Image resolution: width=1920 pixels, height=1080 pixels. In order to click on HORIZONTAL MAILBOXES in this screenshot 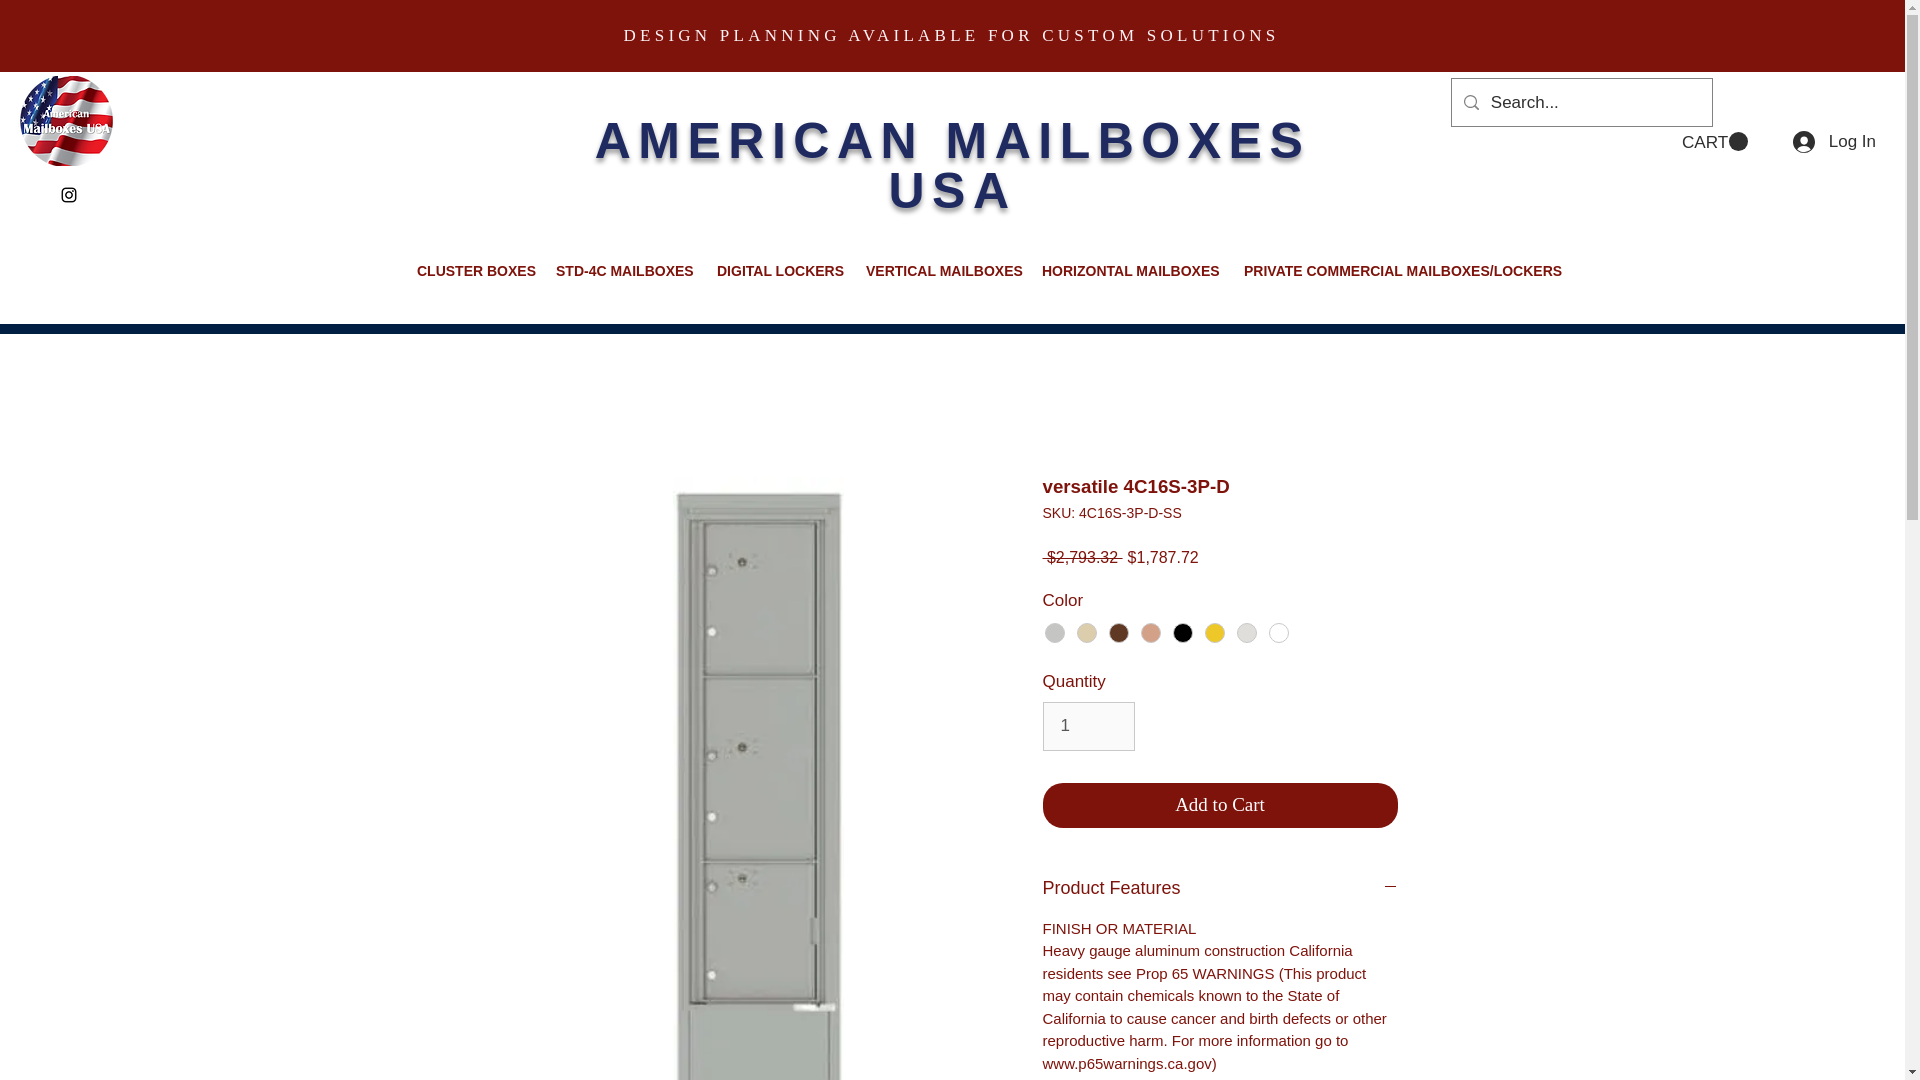, I will do `click(1128, 270)`.